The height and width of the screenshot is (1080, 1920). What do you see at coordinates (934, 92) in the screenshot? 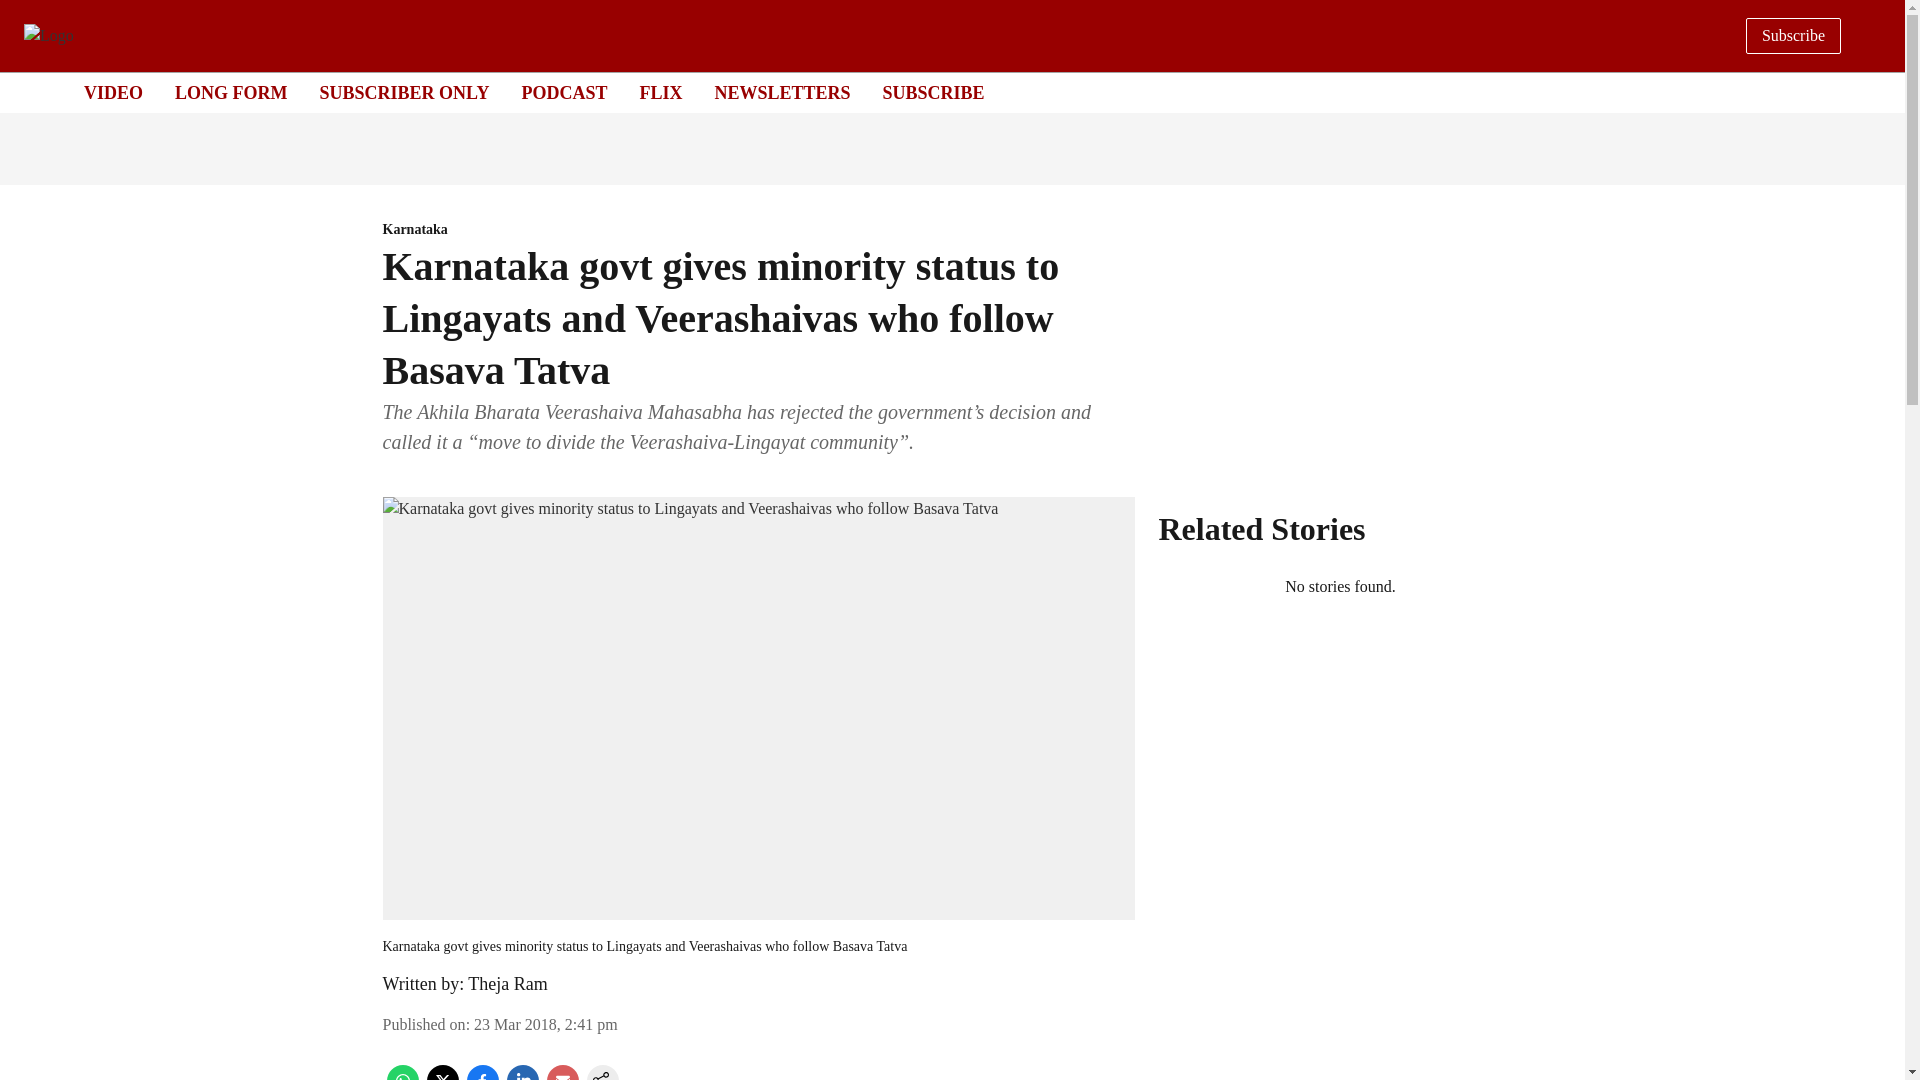
I see `SUBSCRIBE` at bounding box center [934, 92].